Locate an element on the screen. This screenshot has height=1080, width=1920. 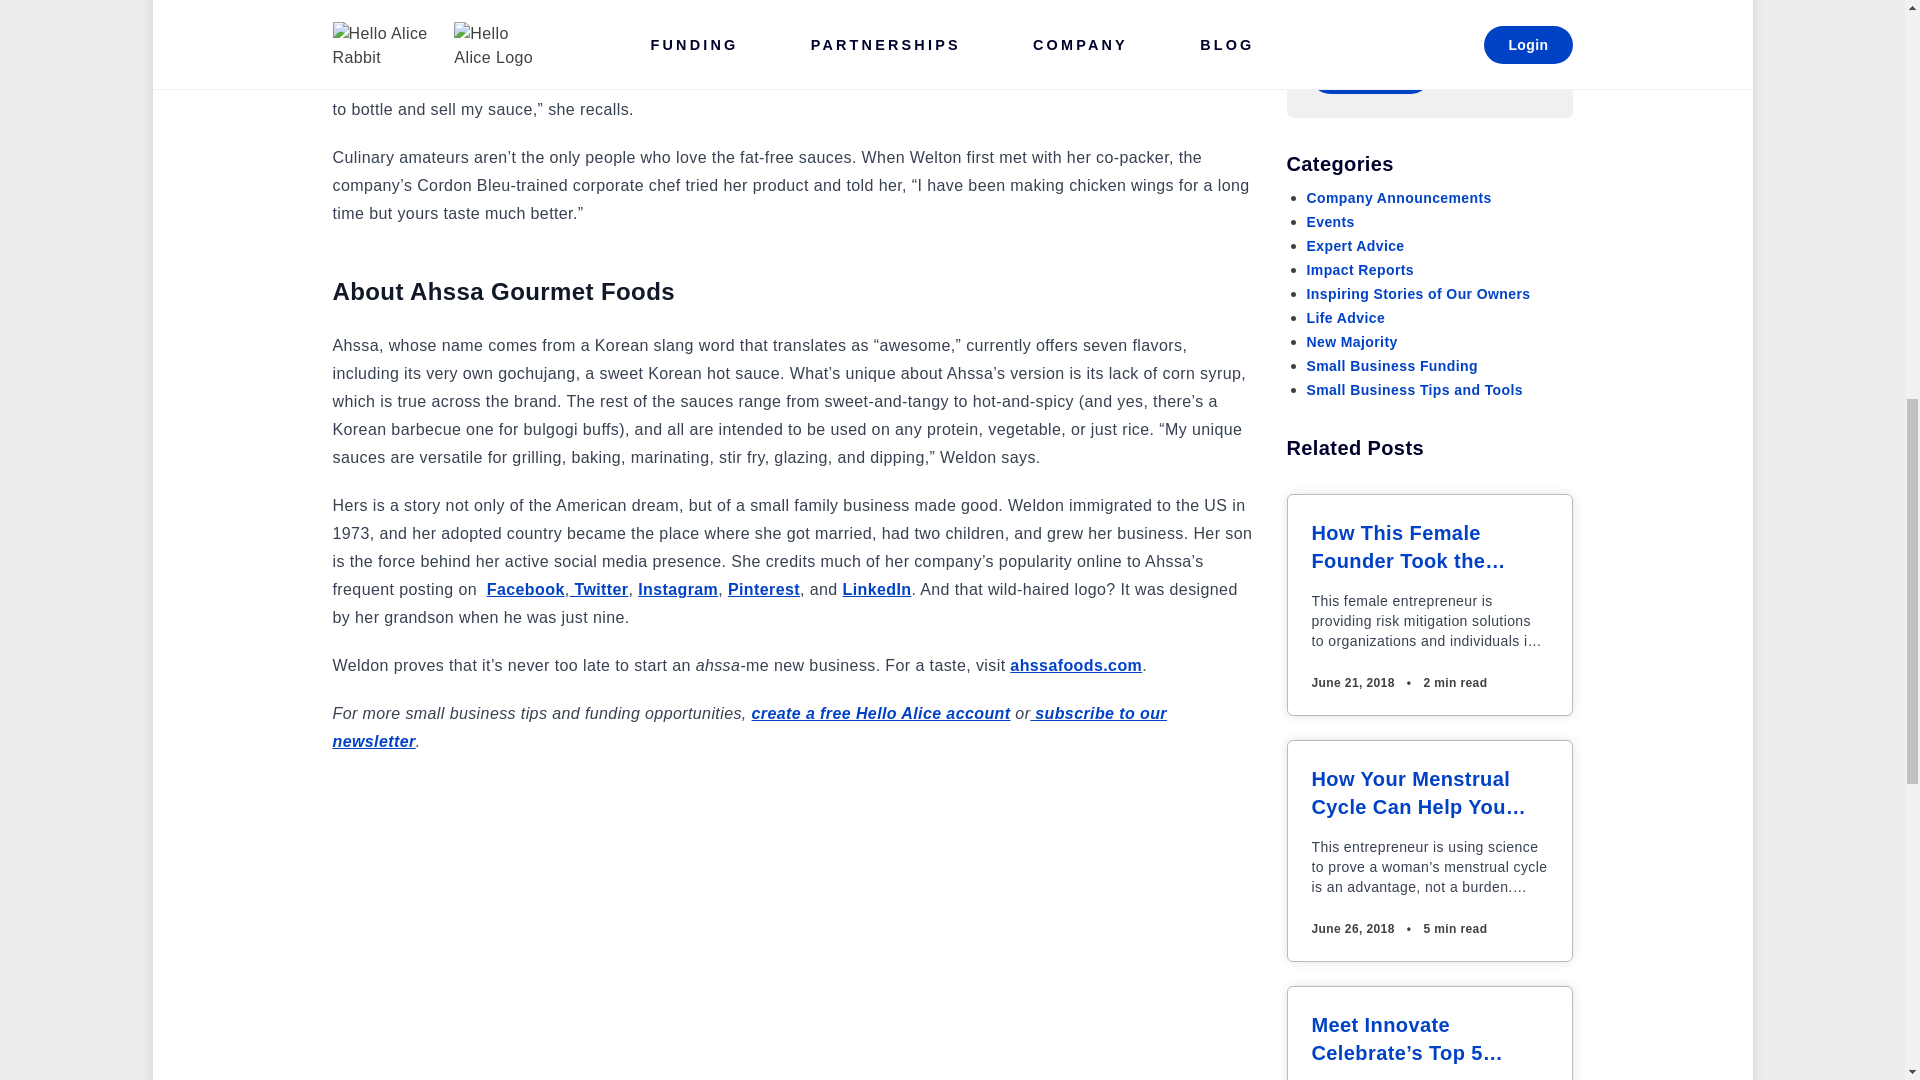
 subscribe to our newsletter is located at coordinates (748, 727).